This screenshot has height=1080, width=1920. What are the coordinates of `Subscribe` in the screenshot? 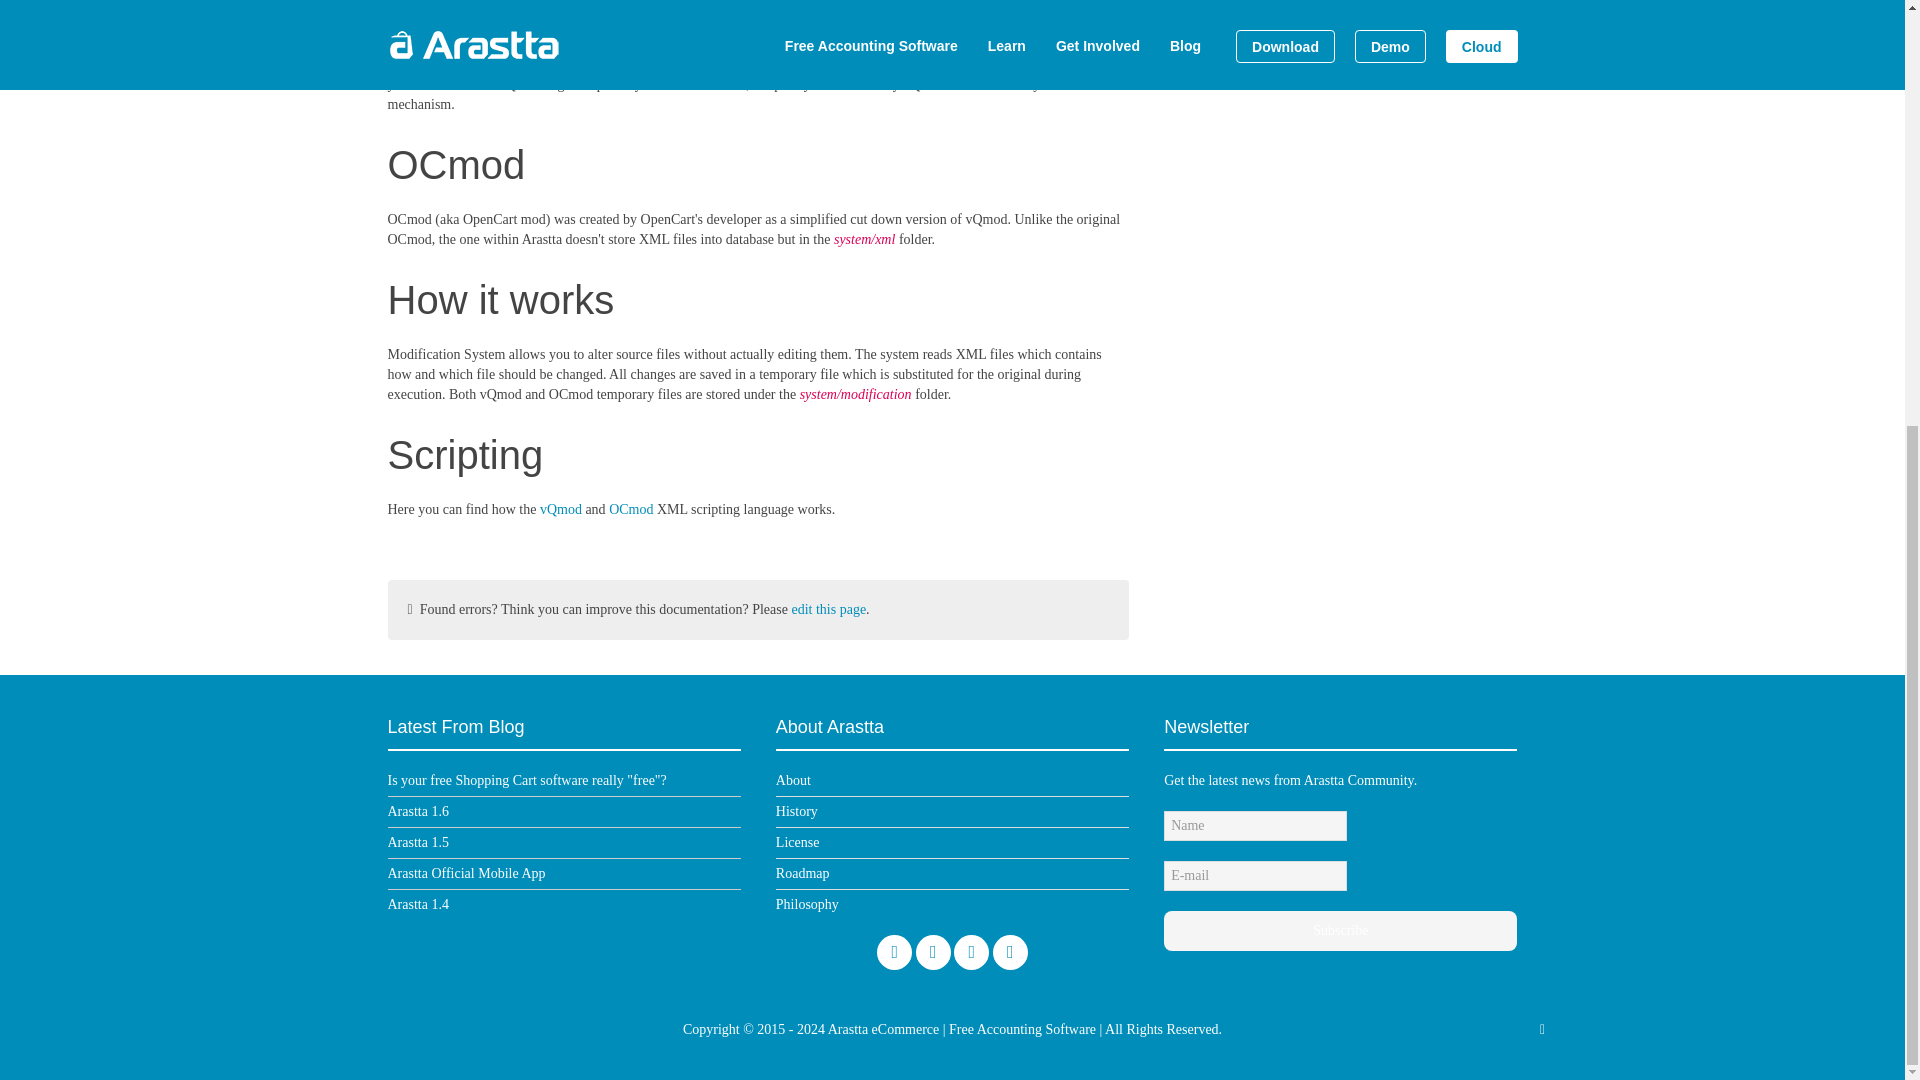 It's located at (1340, 931).